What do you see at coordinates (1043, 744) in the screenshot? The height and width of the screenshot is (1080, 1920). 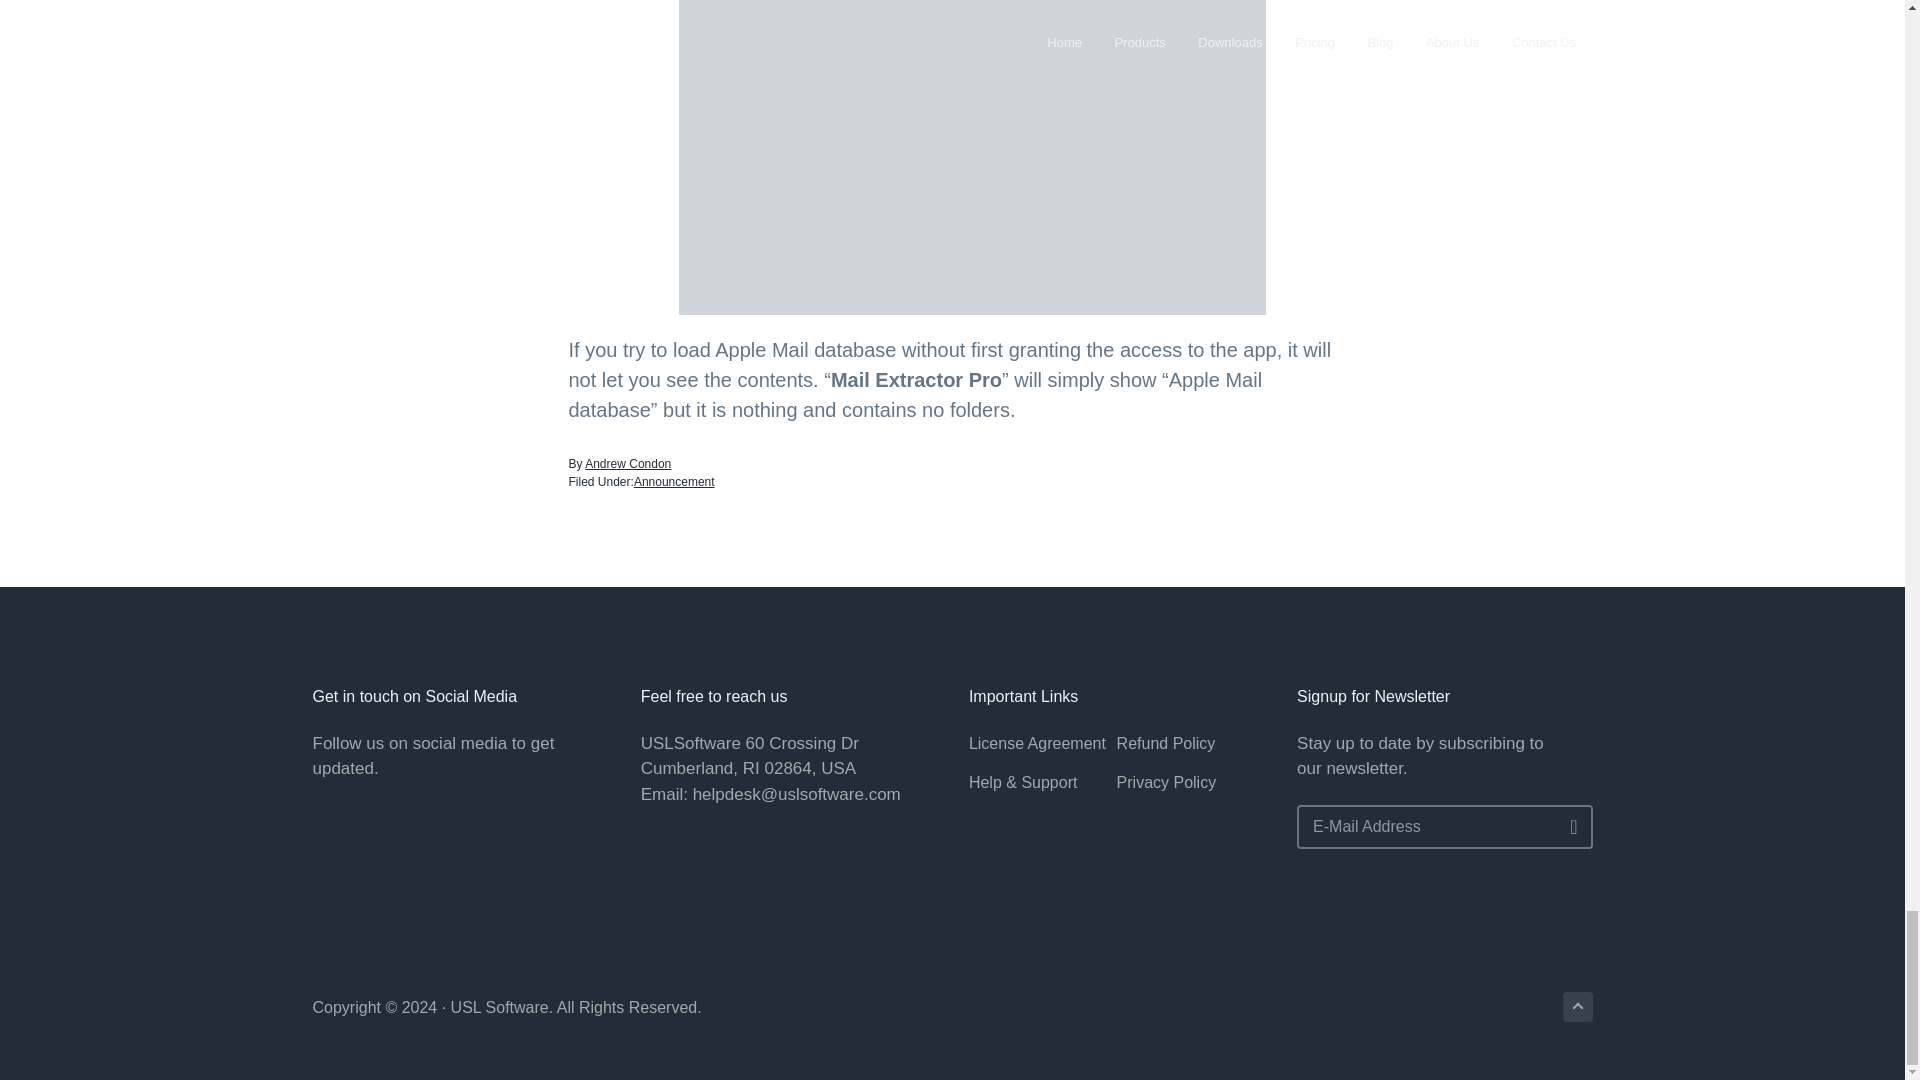 I see `License Agreement` at bounding box center [1043, 744].